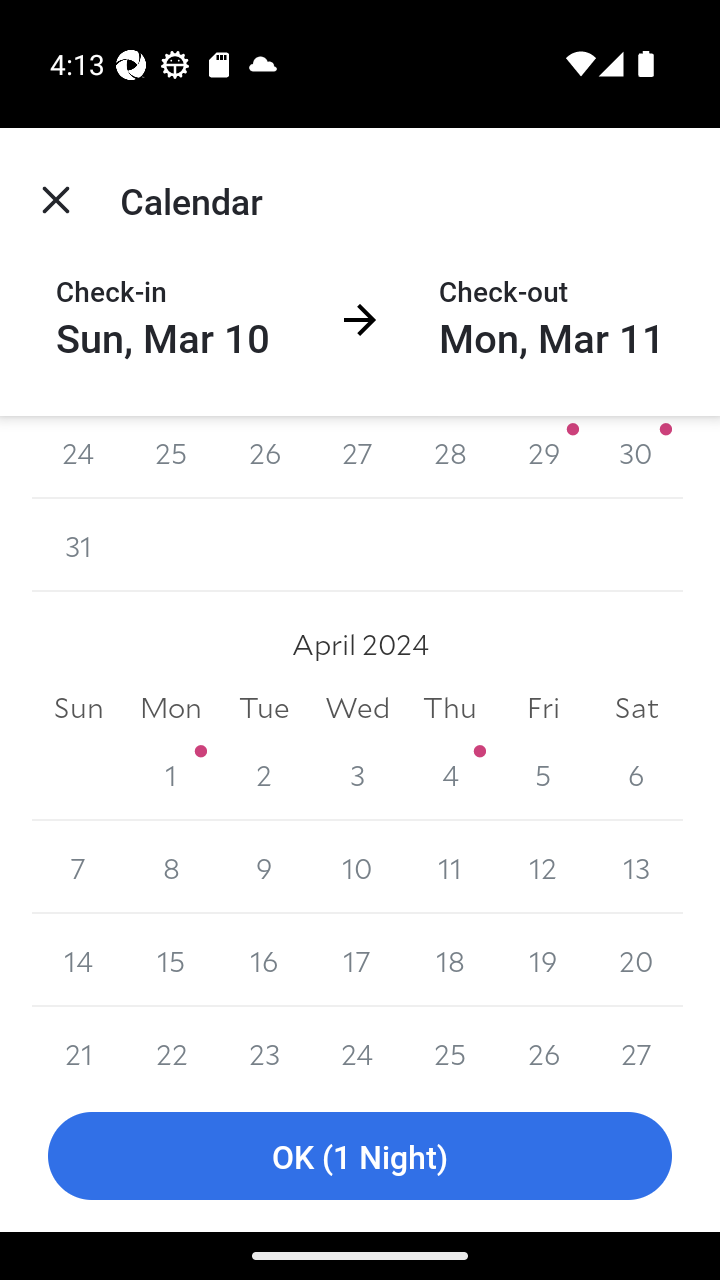  I want to click on Mon, so click(172, 708).